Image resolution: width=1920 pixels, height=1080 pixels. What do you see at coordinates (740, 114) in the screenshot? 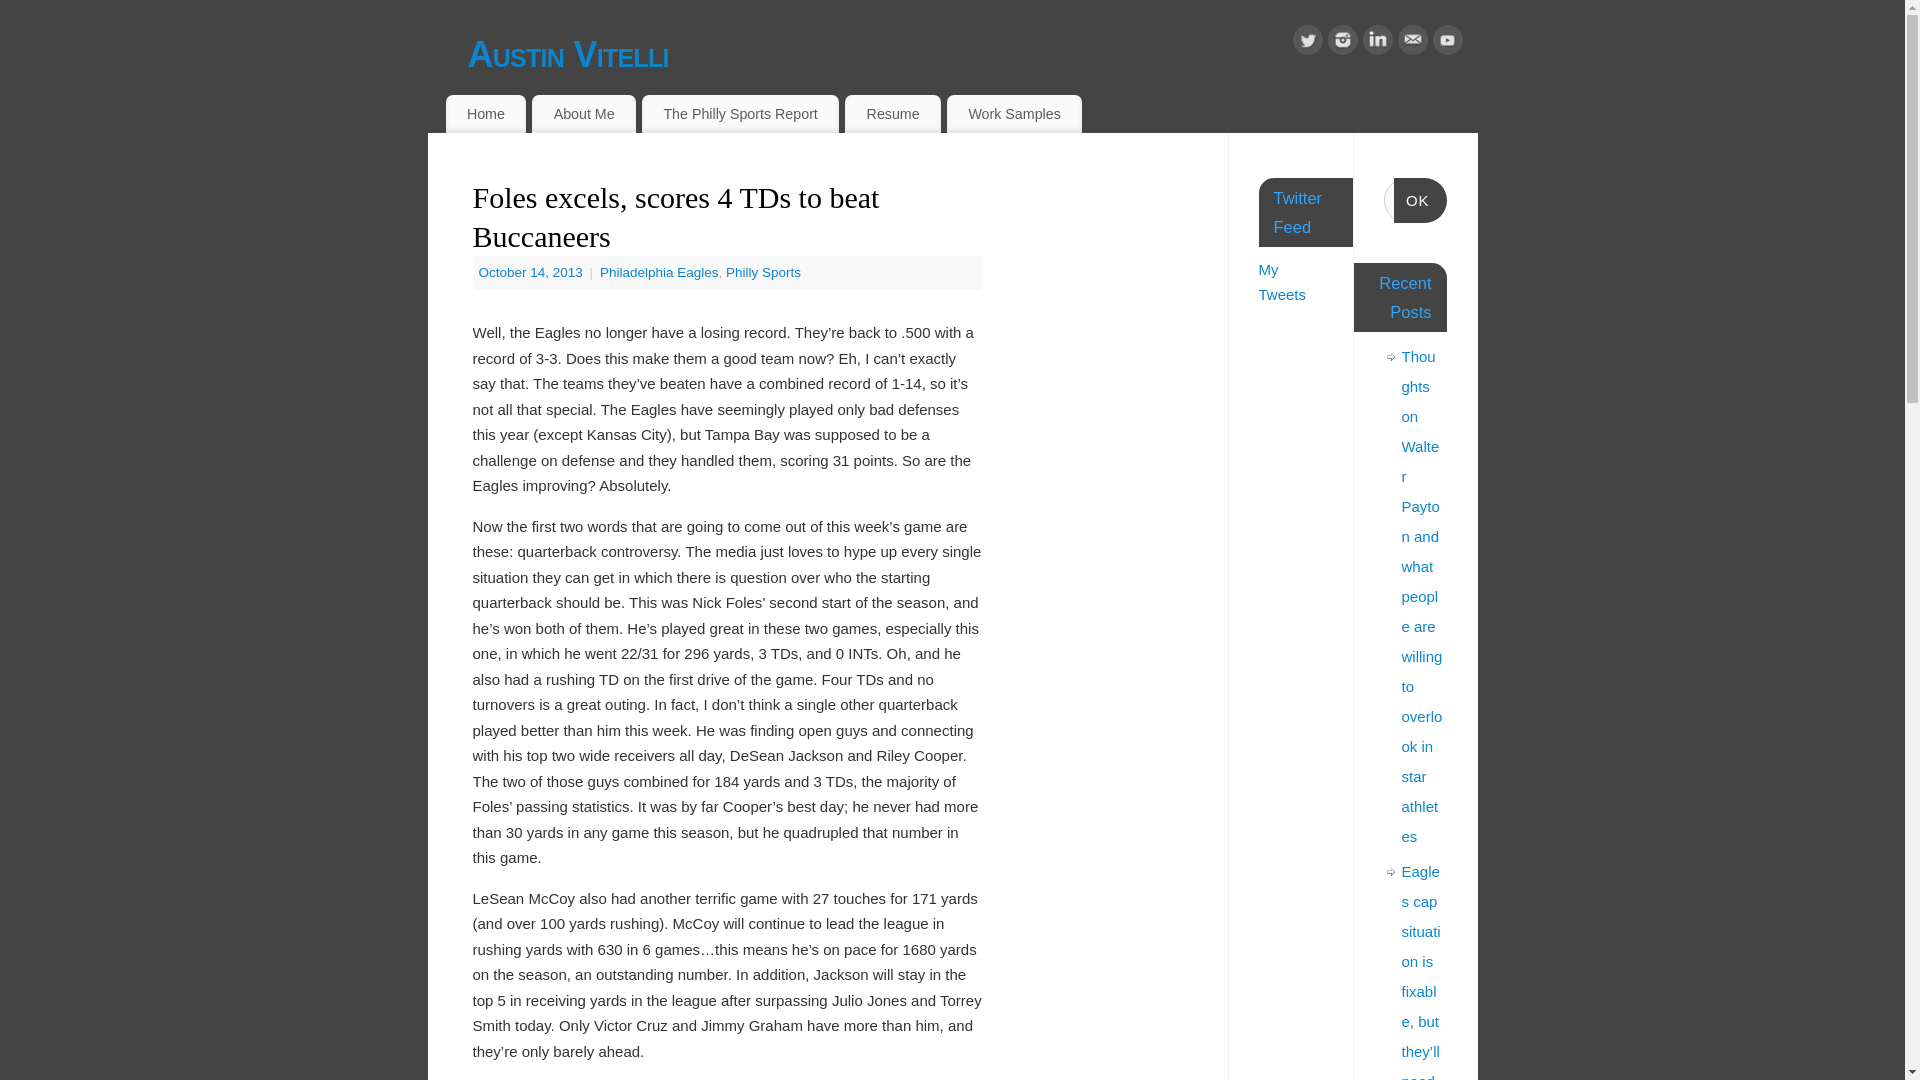
I see `The Philly Sports Report` at bounding box center [740, 114].